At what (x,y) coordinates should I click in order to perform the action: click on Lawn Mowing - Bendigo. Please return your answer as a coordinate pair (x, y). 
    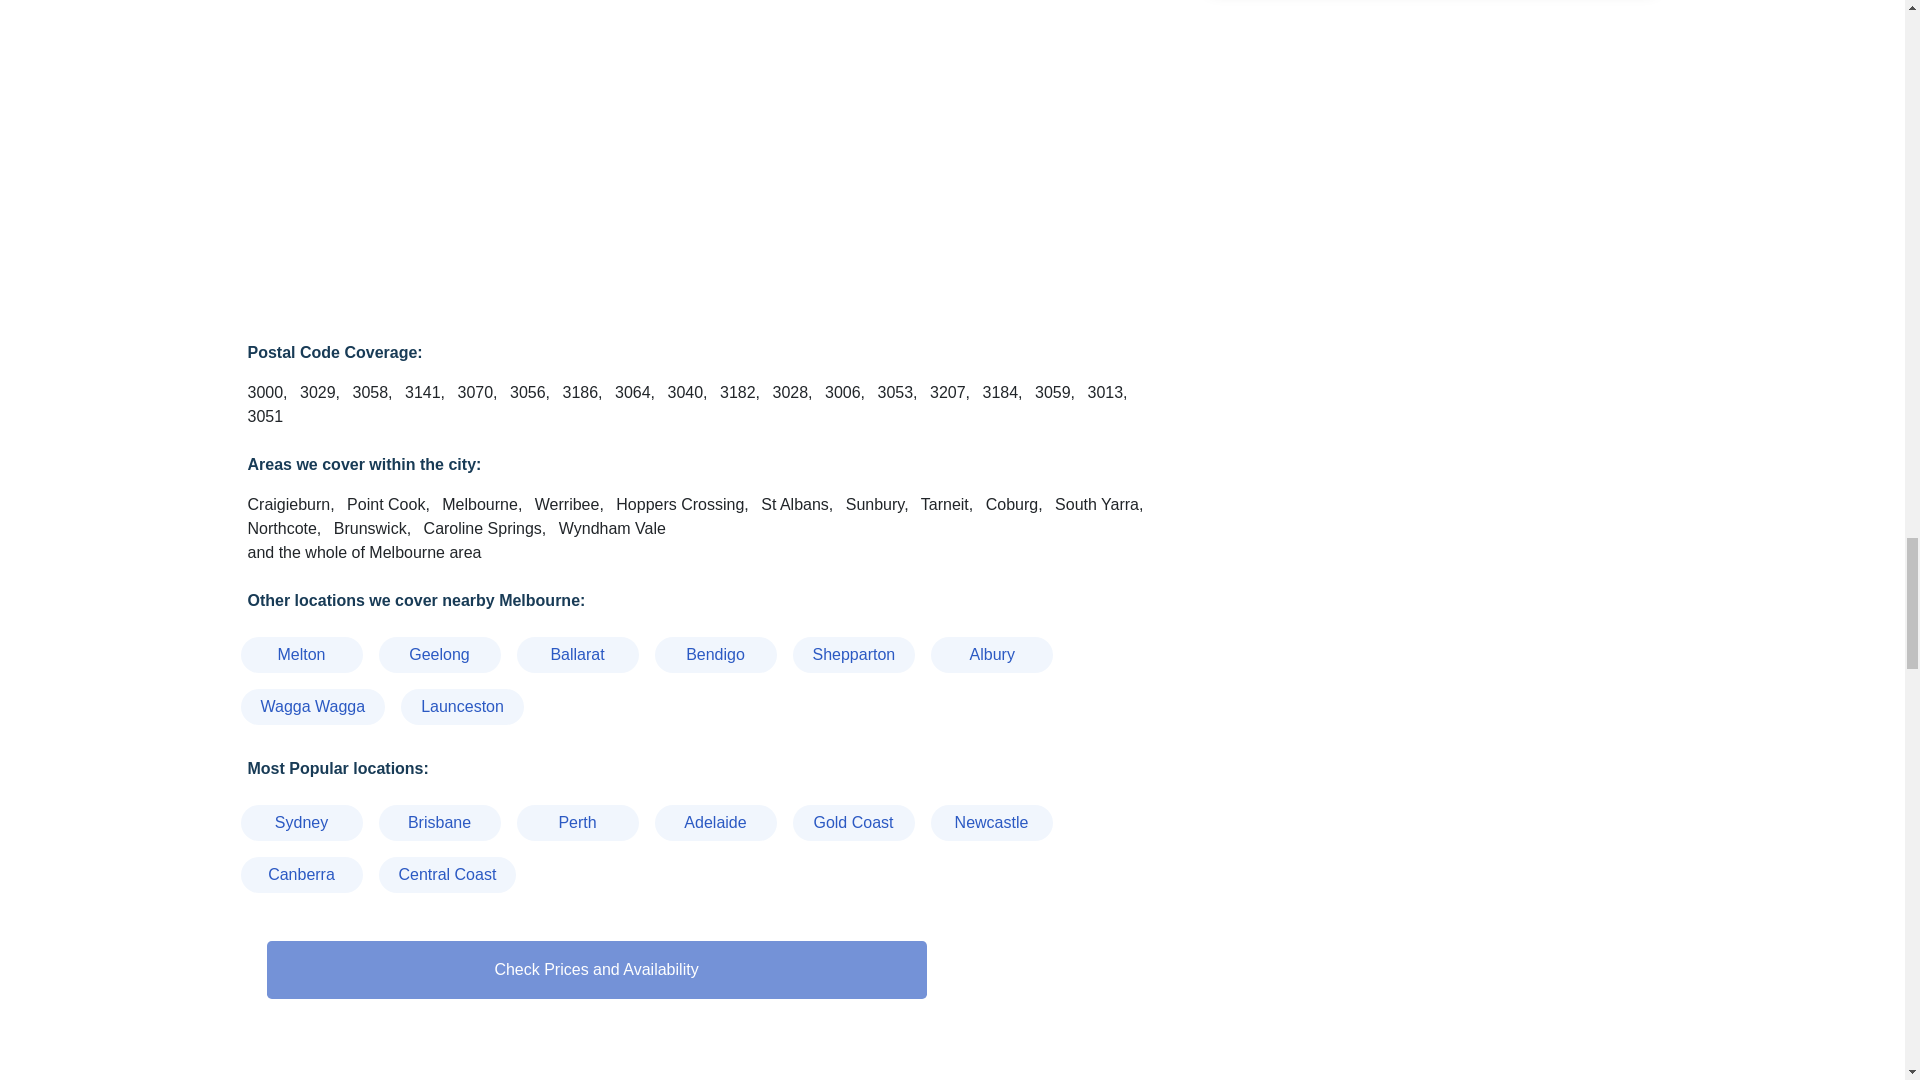
    Looking at the image, I should click on (714, 654).